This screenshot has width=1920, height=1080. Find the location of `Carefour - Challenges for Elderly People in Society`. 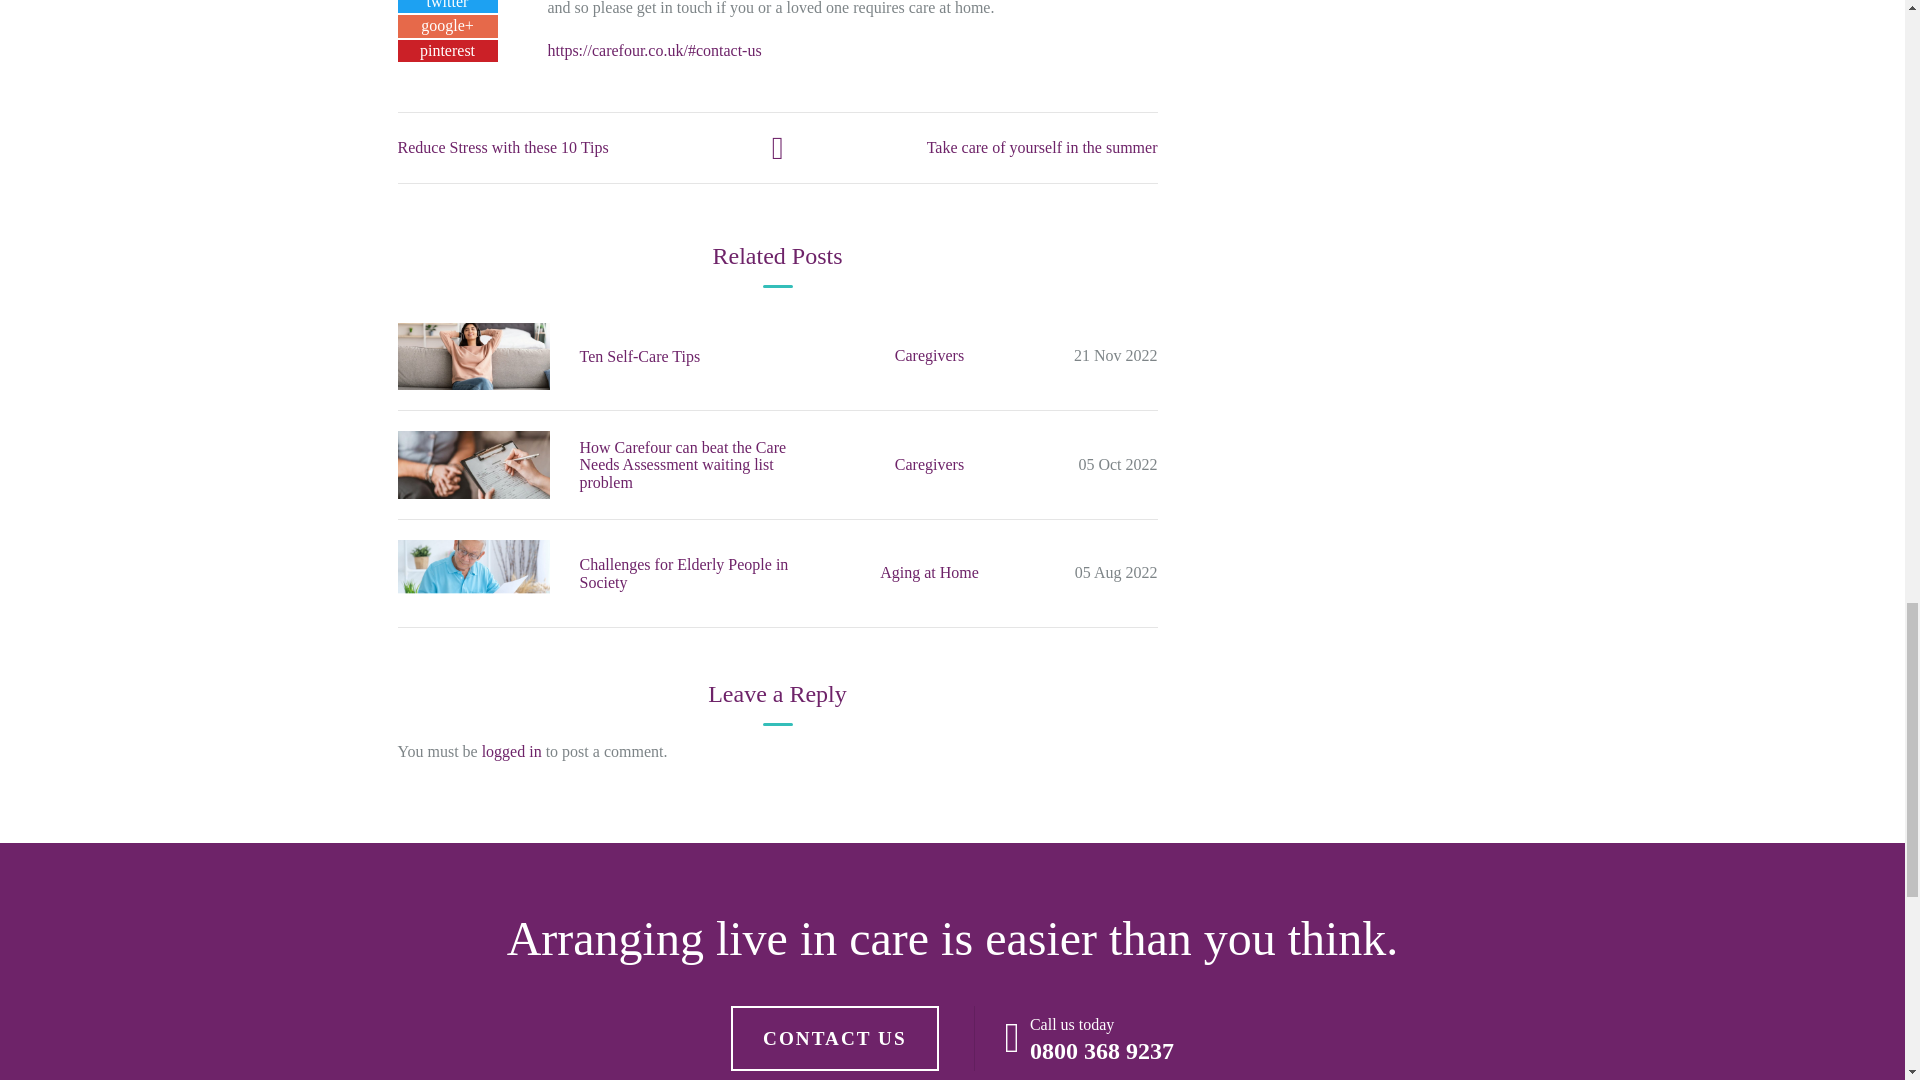

Carefour - Challenges for Elderly People in Society is located at coordinates (473, 574).